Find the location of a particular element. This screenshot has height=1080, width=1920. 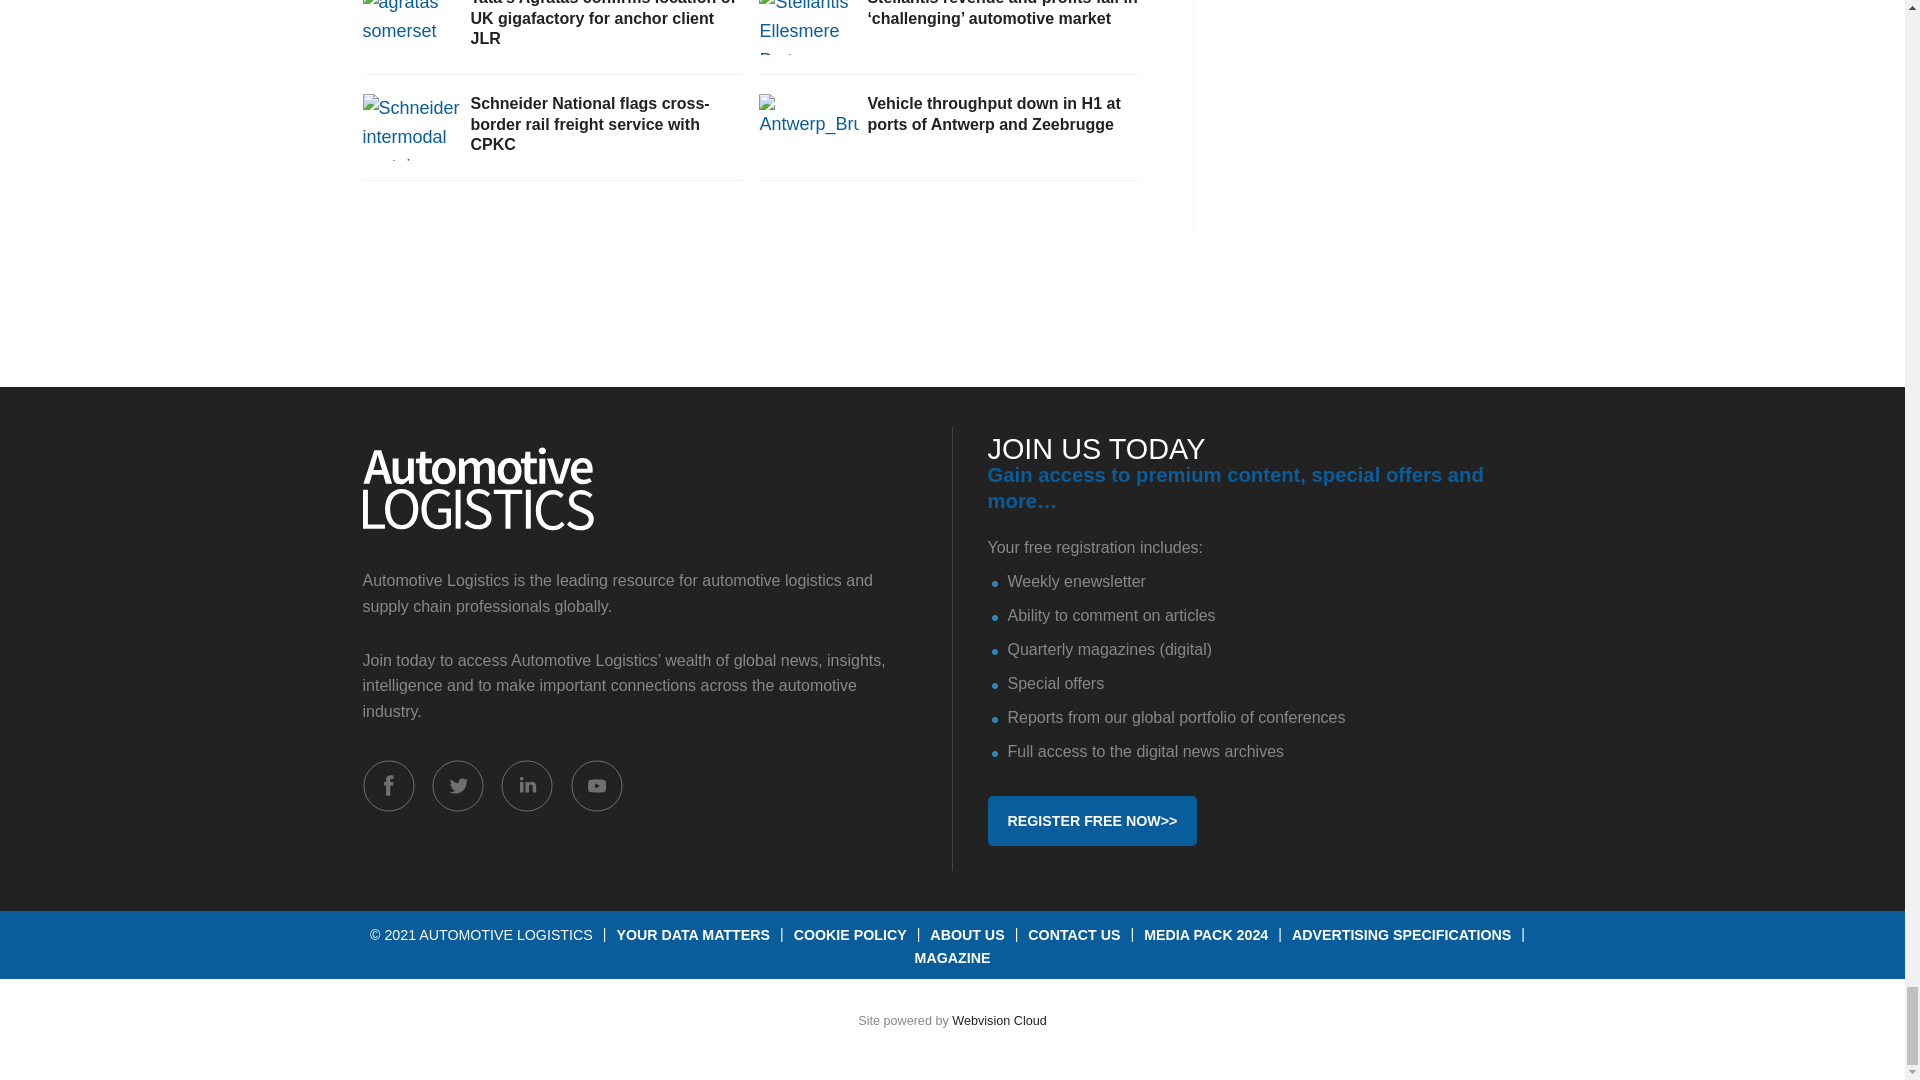

Connect with us on Youtube is located at coordinates (596, 786).